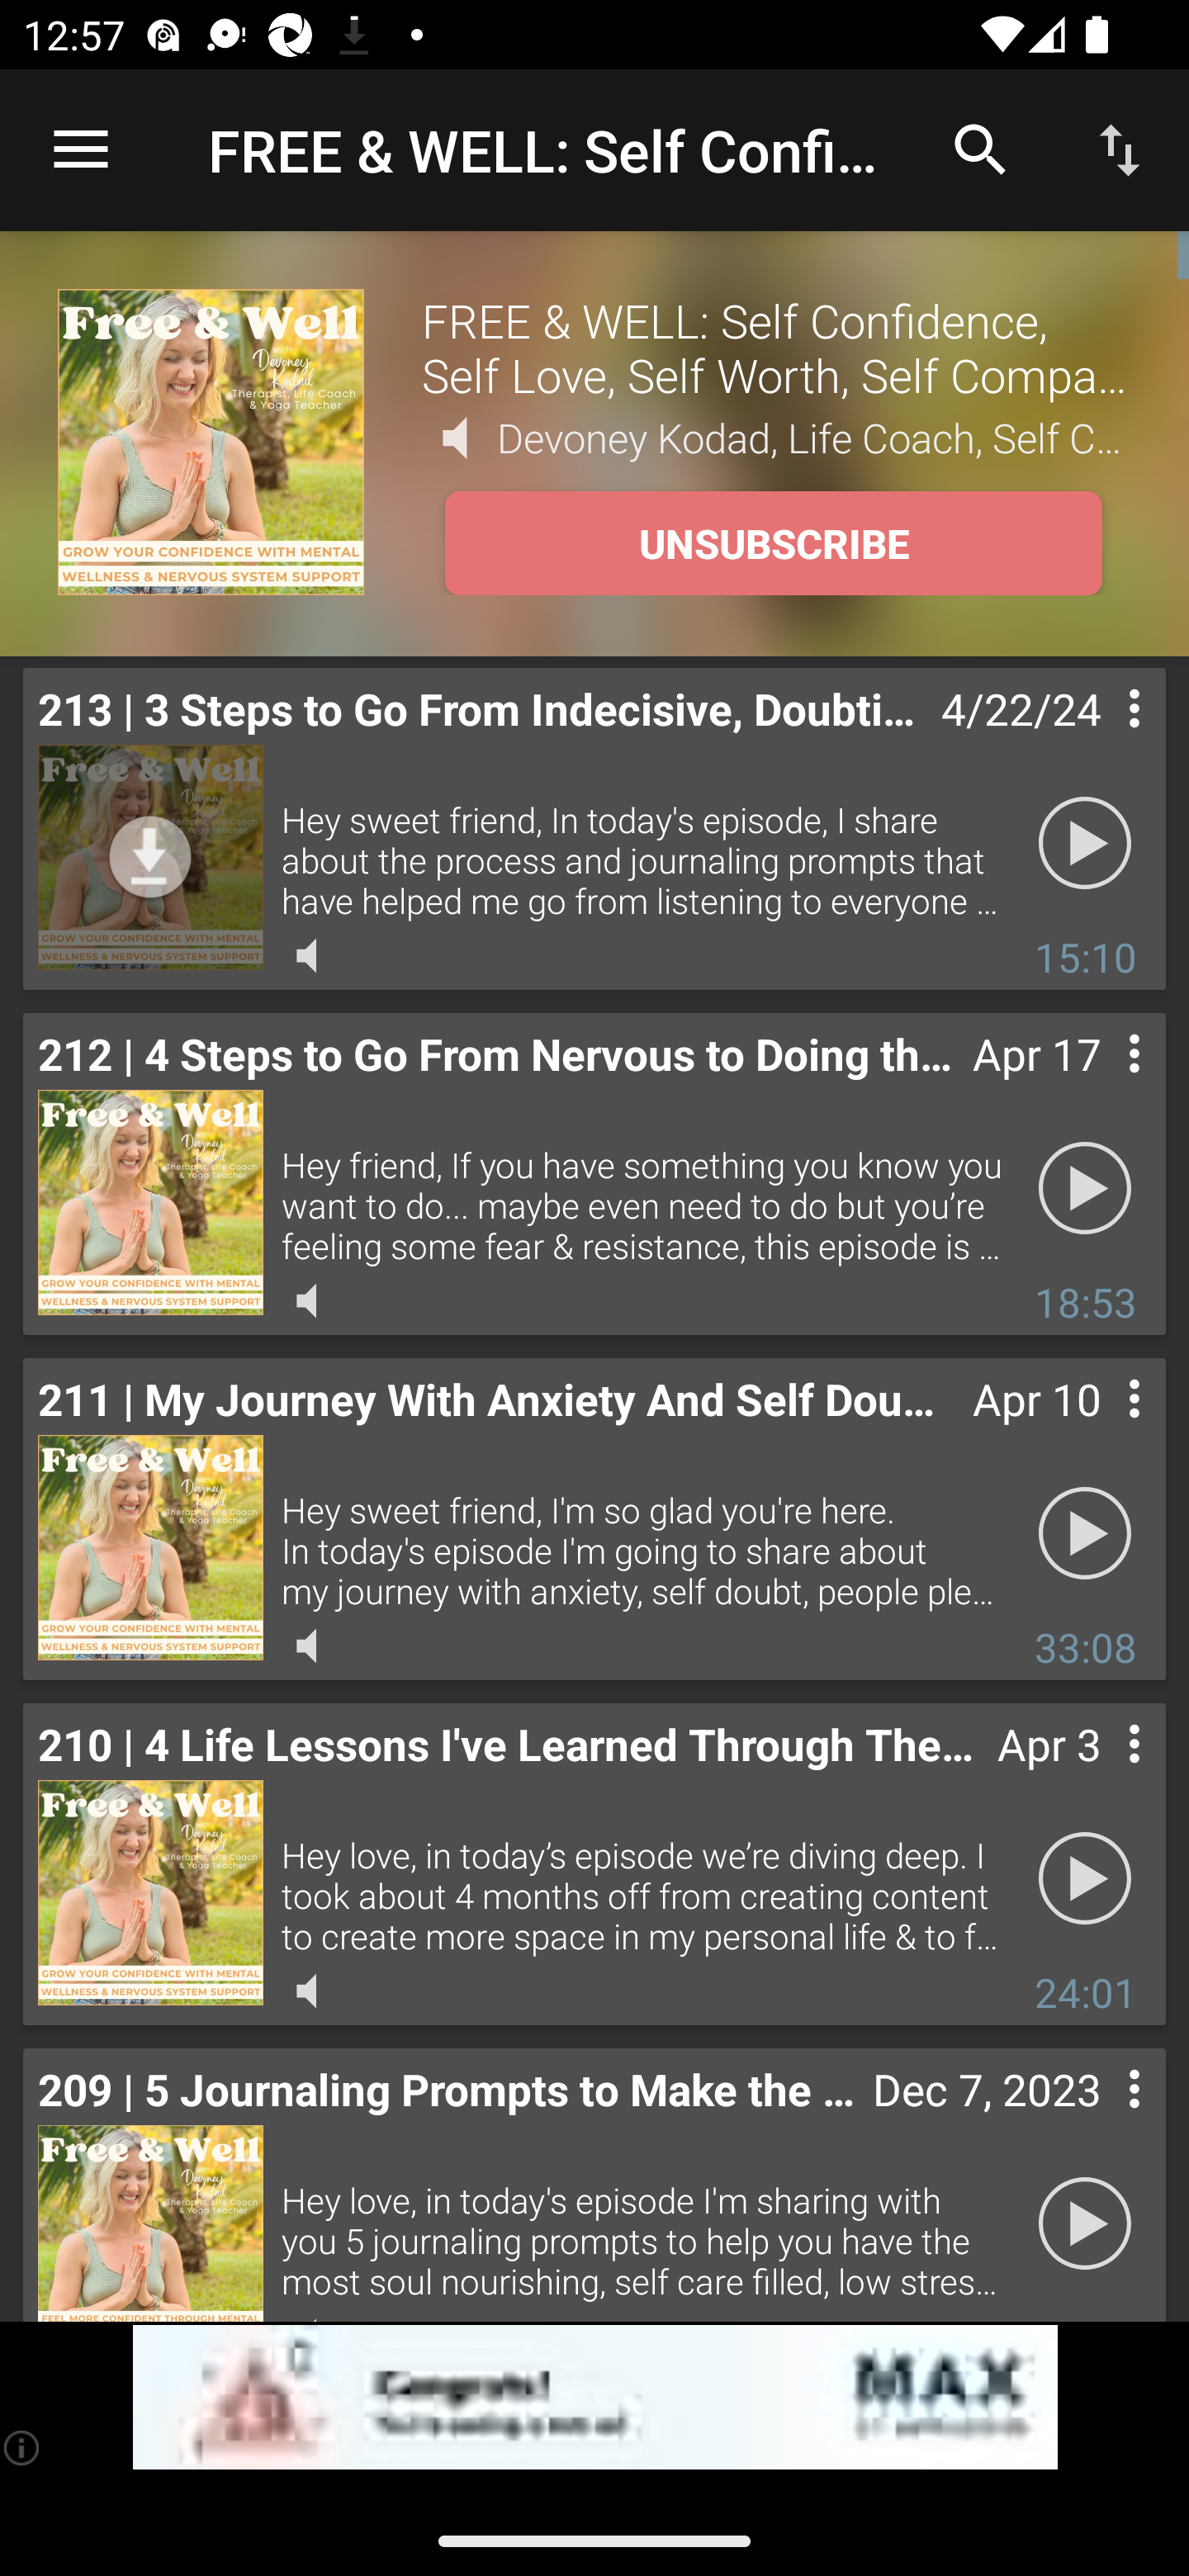 The image size is (1189, 2576). I want to click on Contextual menu, so click(1098, 741).